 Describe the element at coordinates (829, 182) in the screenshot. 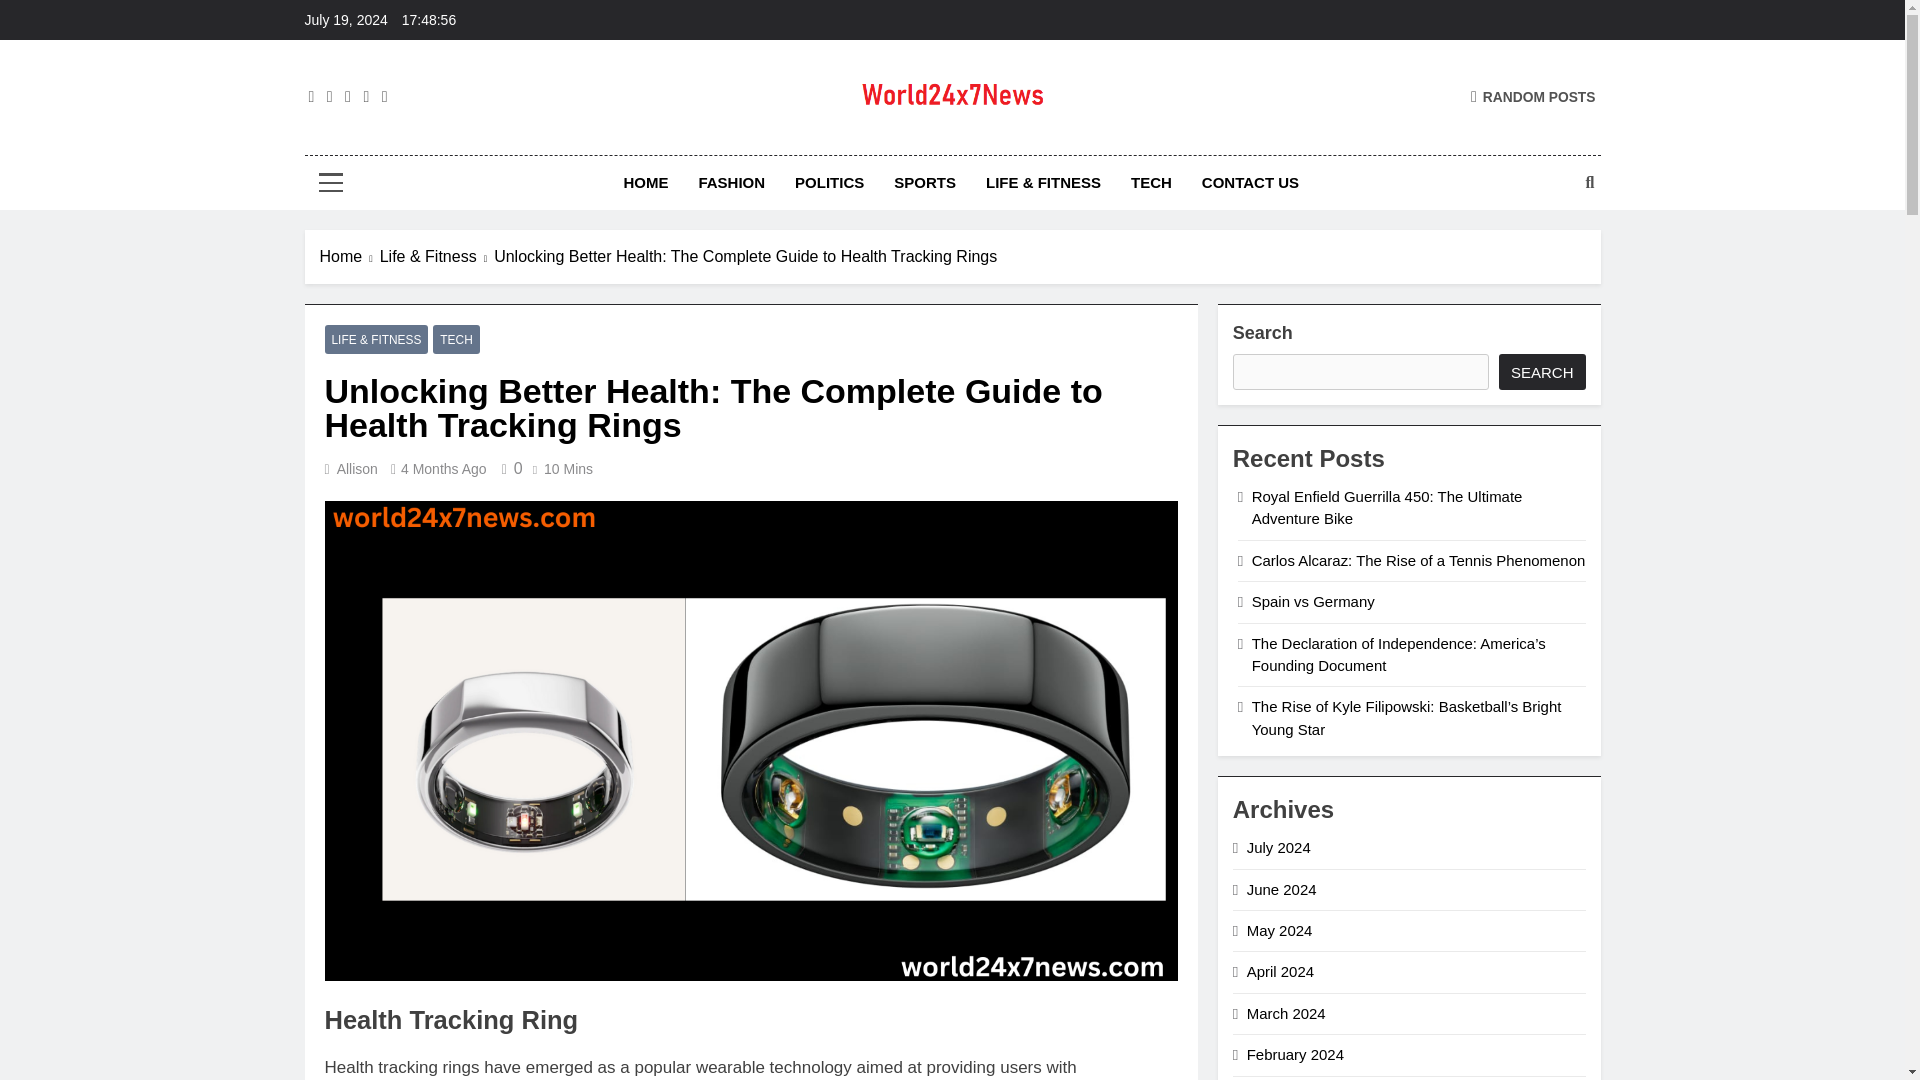

I see `POLITICS` at that location.